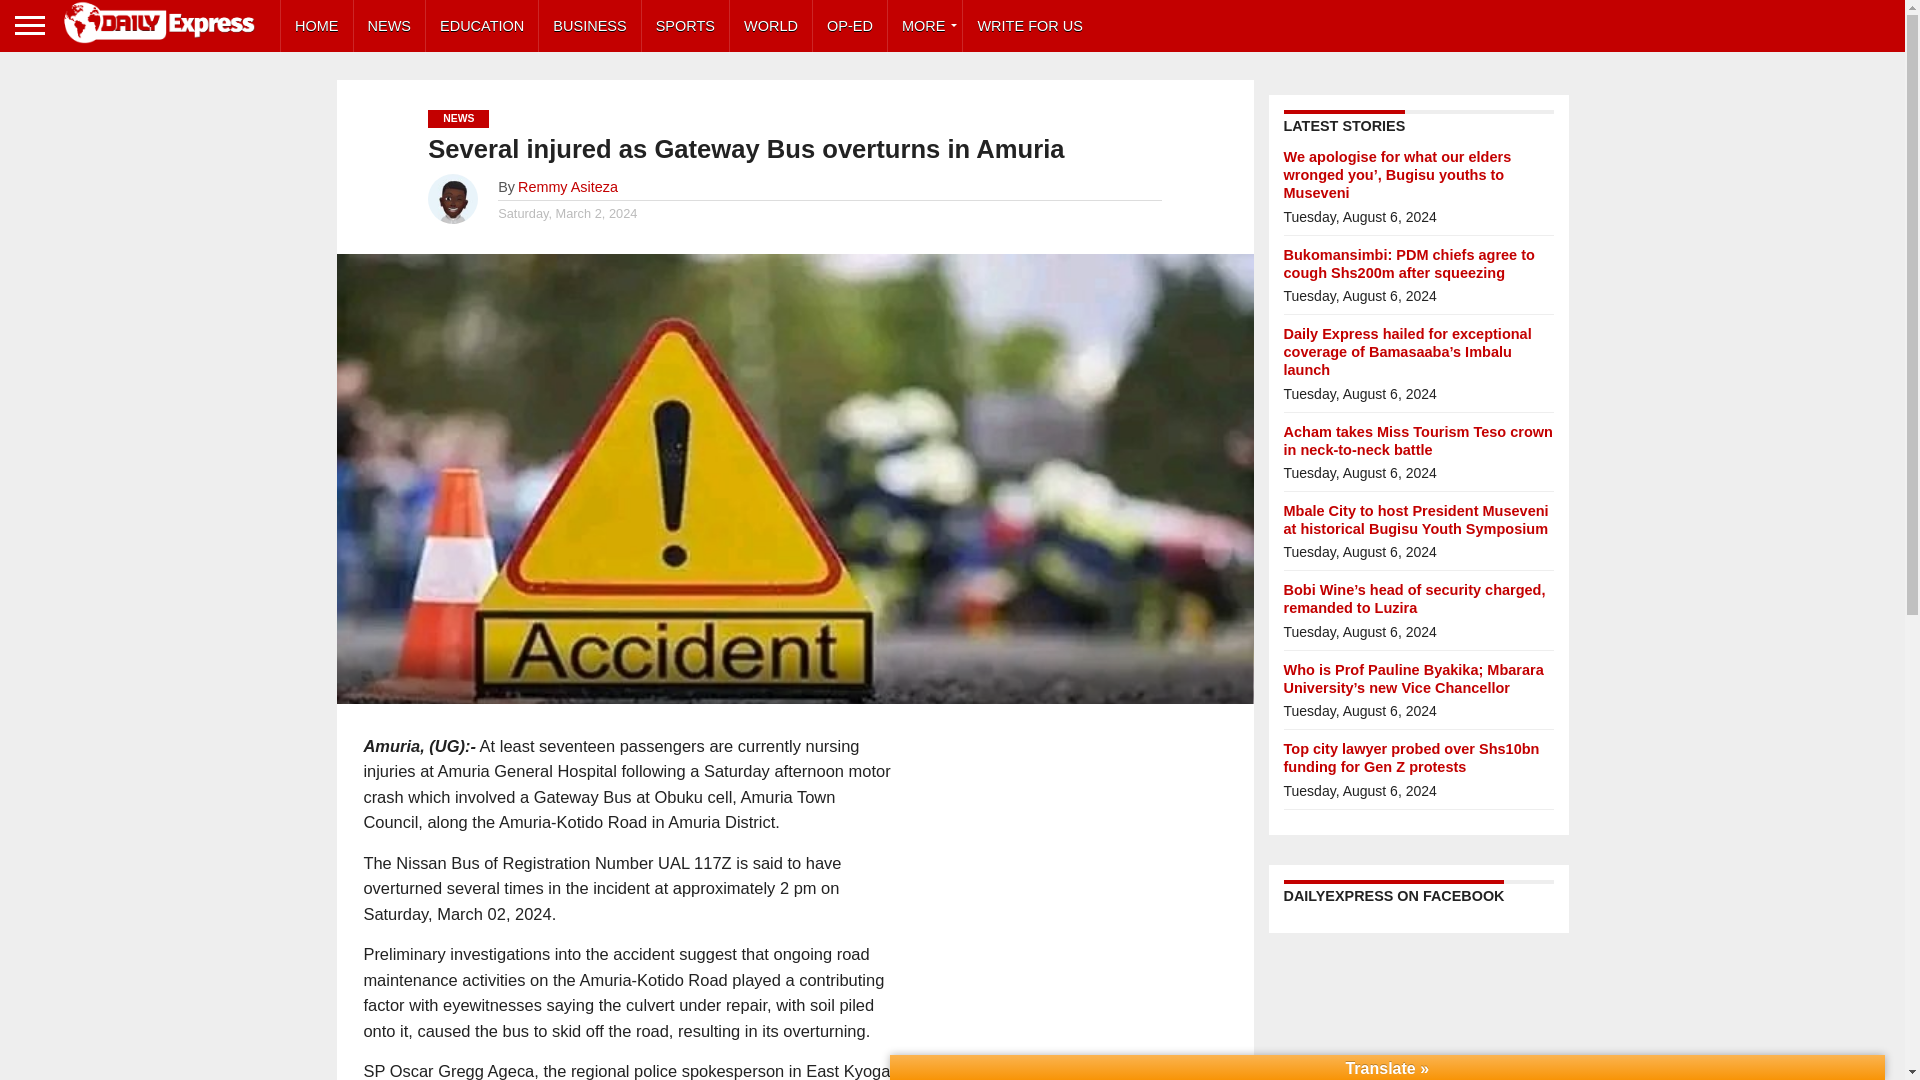 The width and height of the screenshot is (1920, 1080). I want to click on EDUCATION, so click(482, 26).